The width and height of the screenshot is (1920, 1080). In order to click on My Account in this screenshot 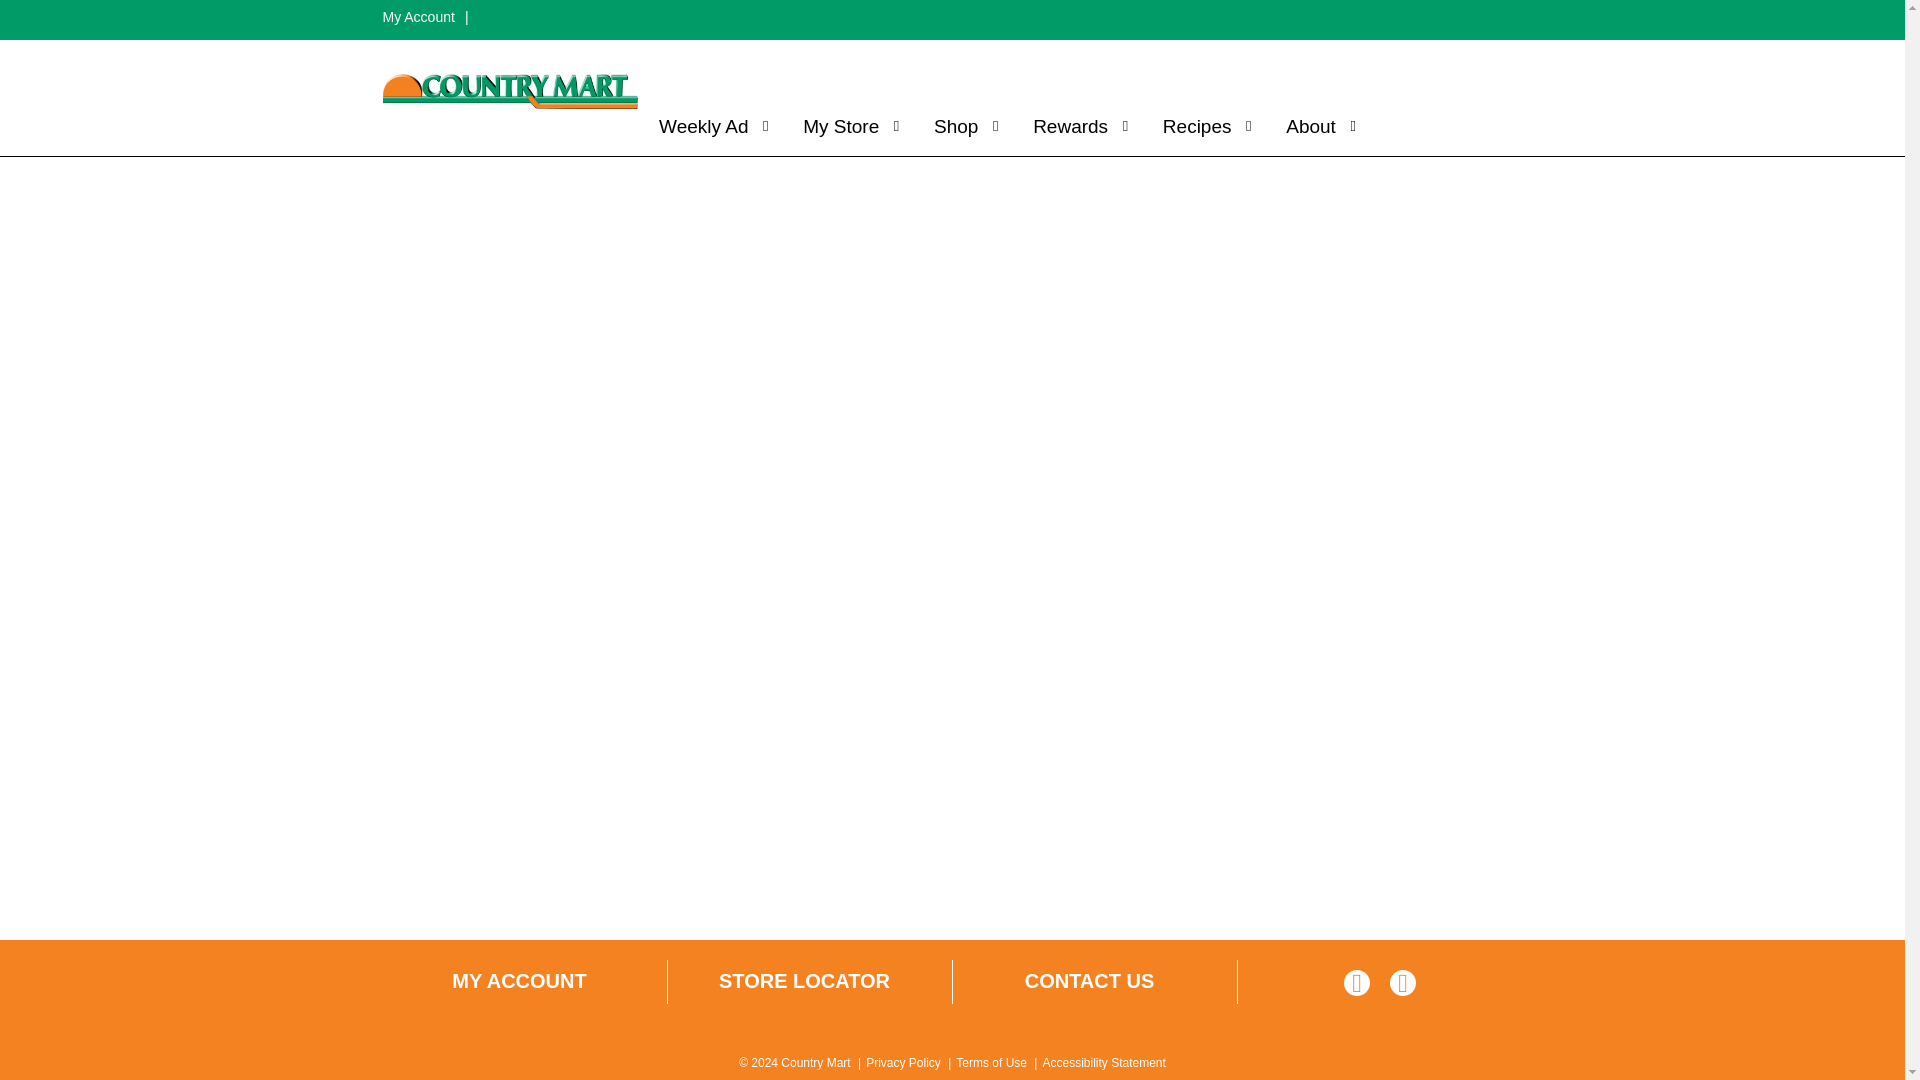, I will do `click(418, 16)`.